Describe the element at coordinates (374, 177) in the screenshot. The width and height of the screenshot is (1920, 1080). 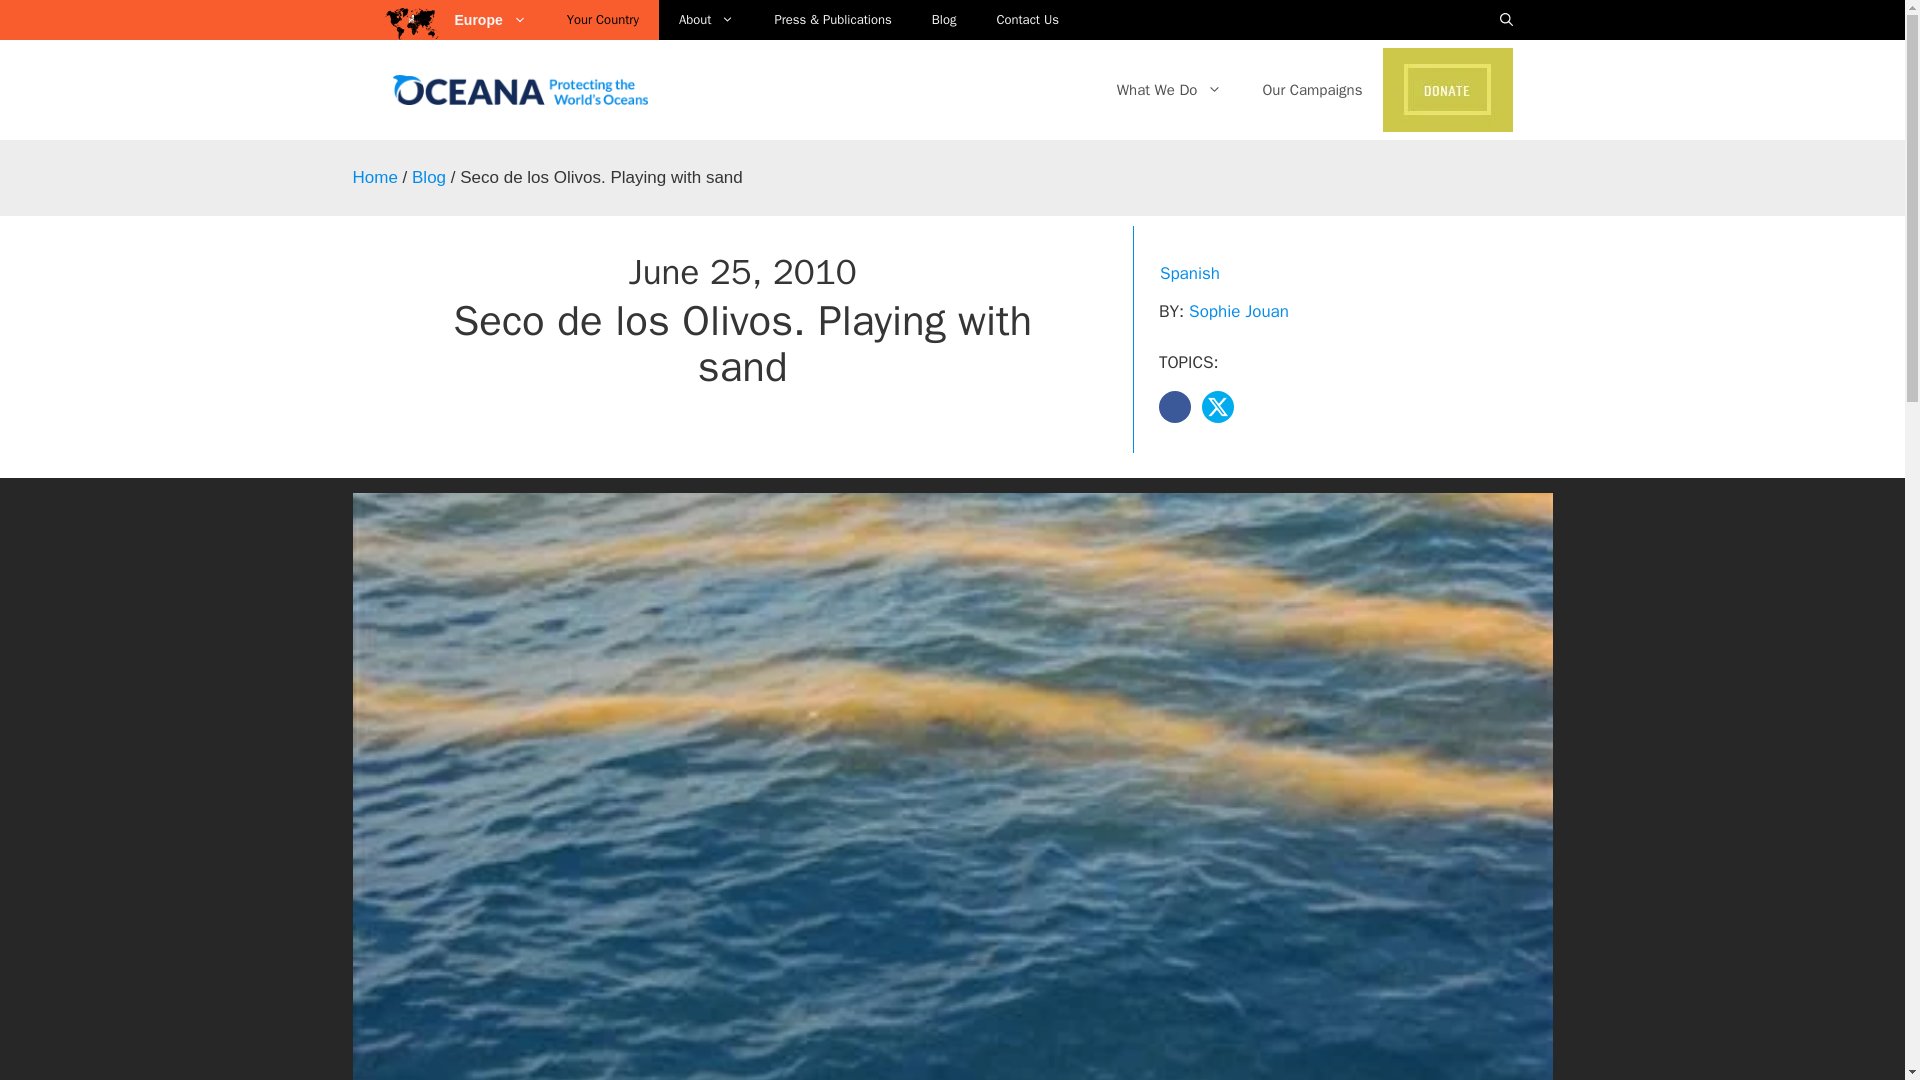
I see `Home` at that location.